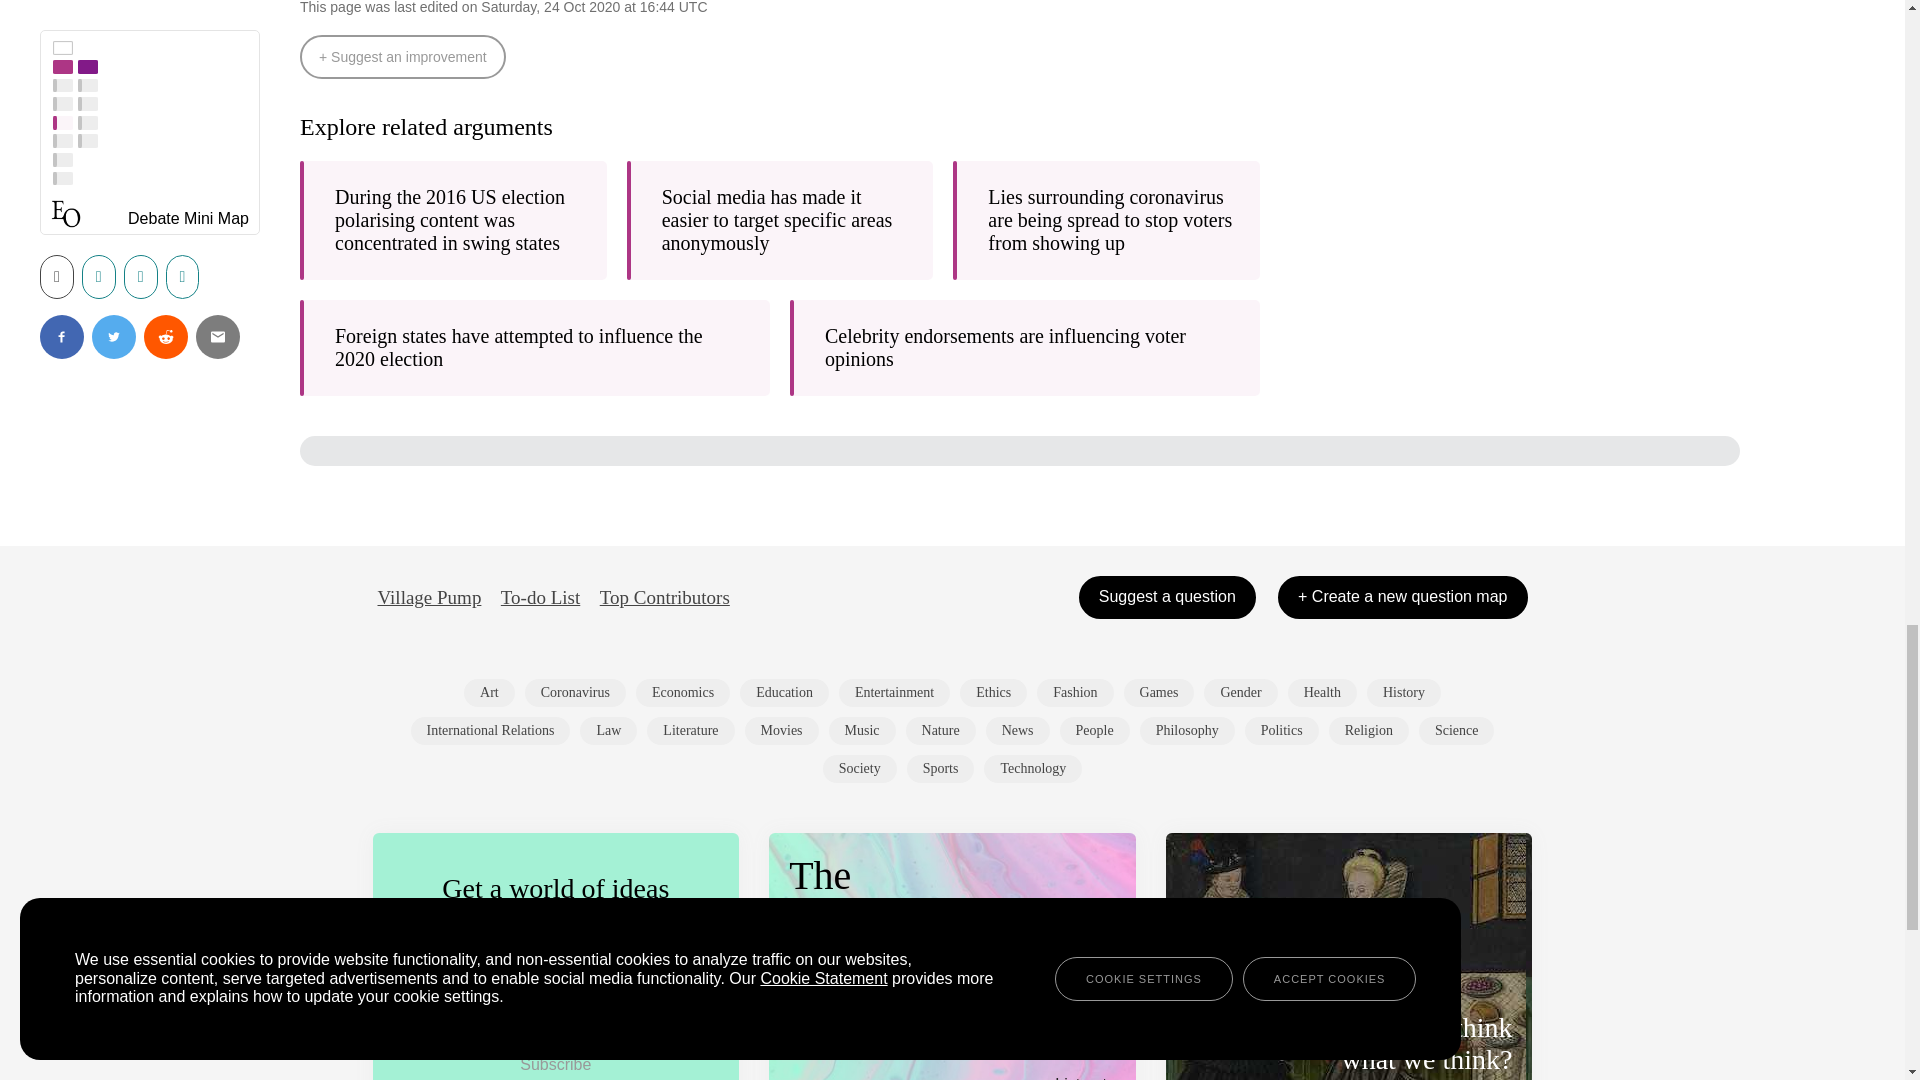 The height and width of the screenshot is (1080, 1920). I want to click on Category item, so click(682, 693).